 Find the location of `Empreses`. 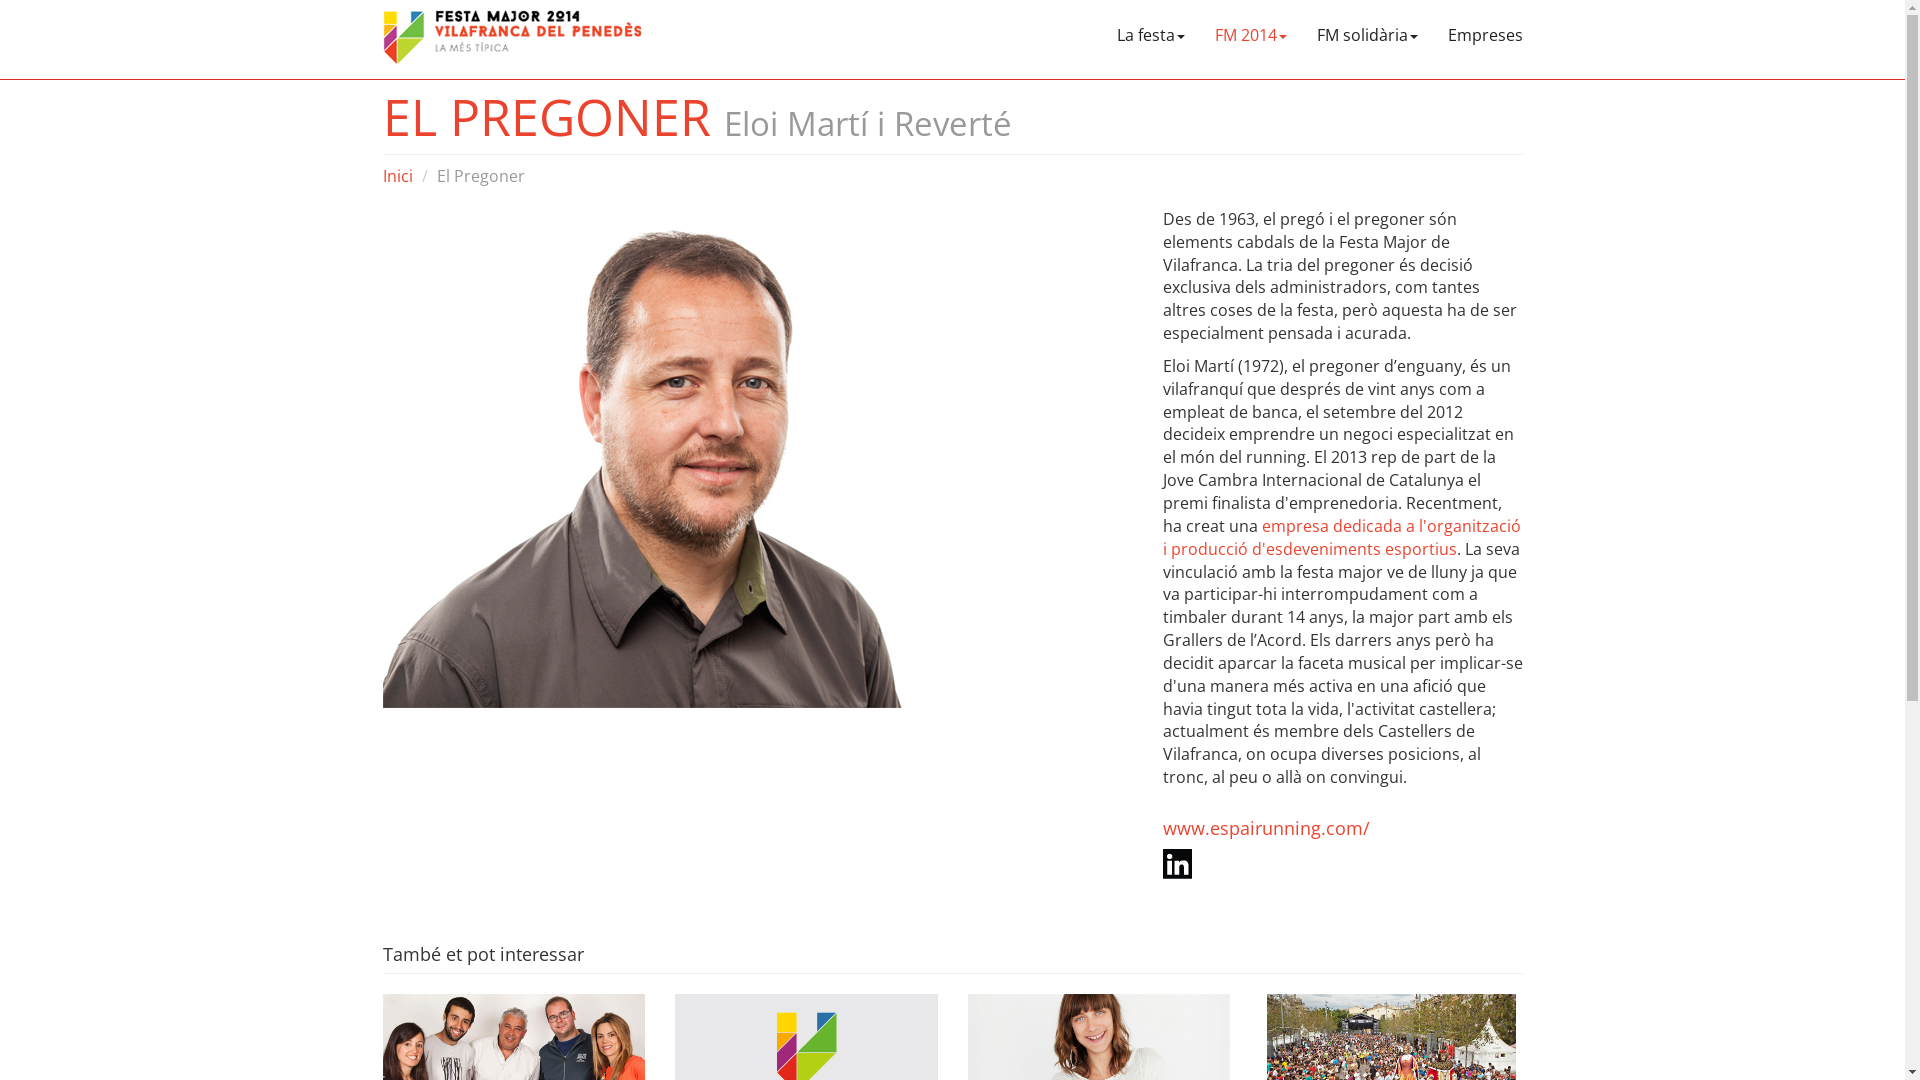

Empreses is located at coordinates (1484, 30).